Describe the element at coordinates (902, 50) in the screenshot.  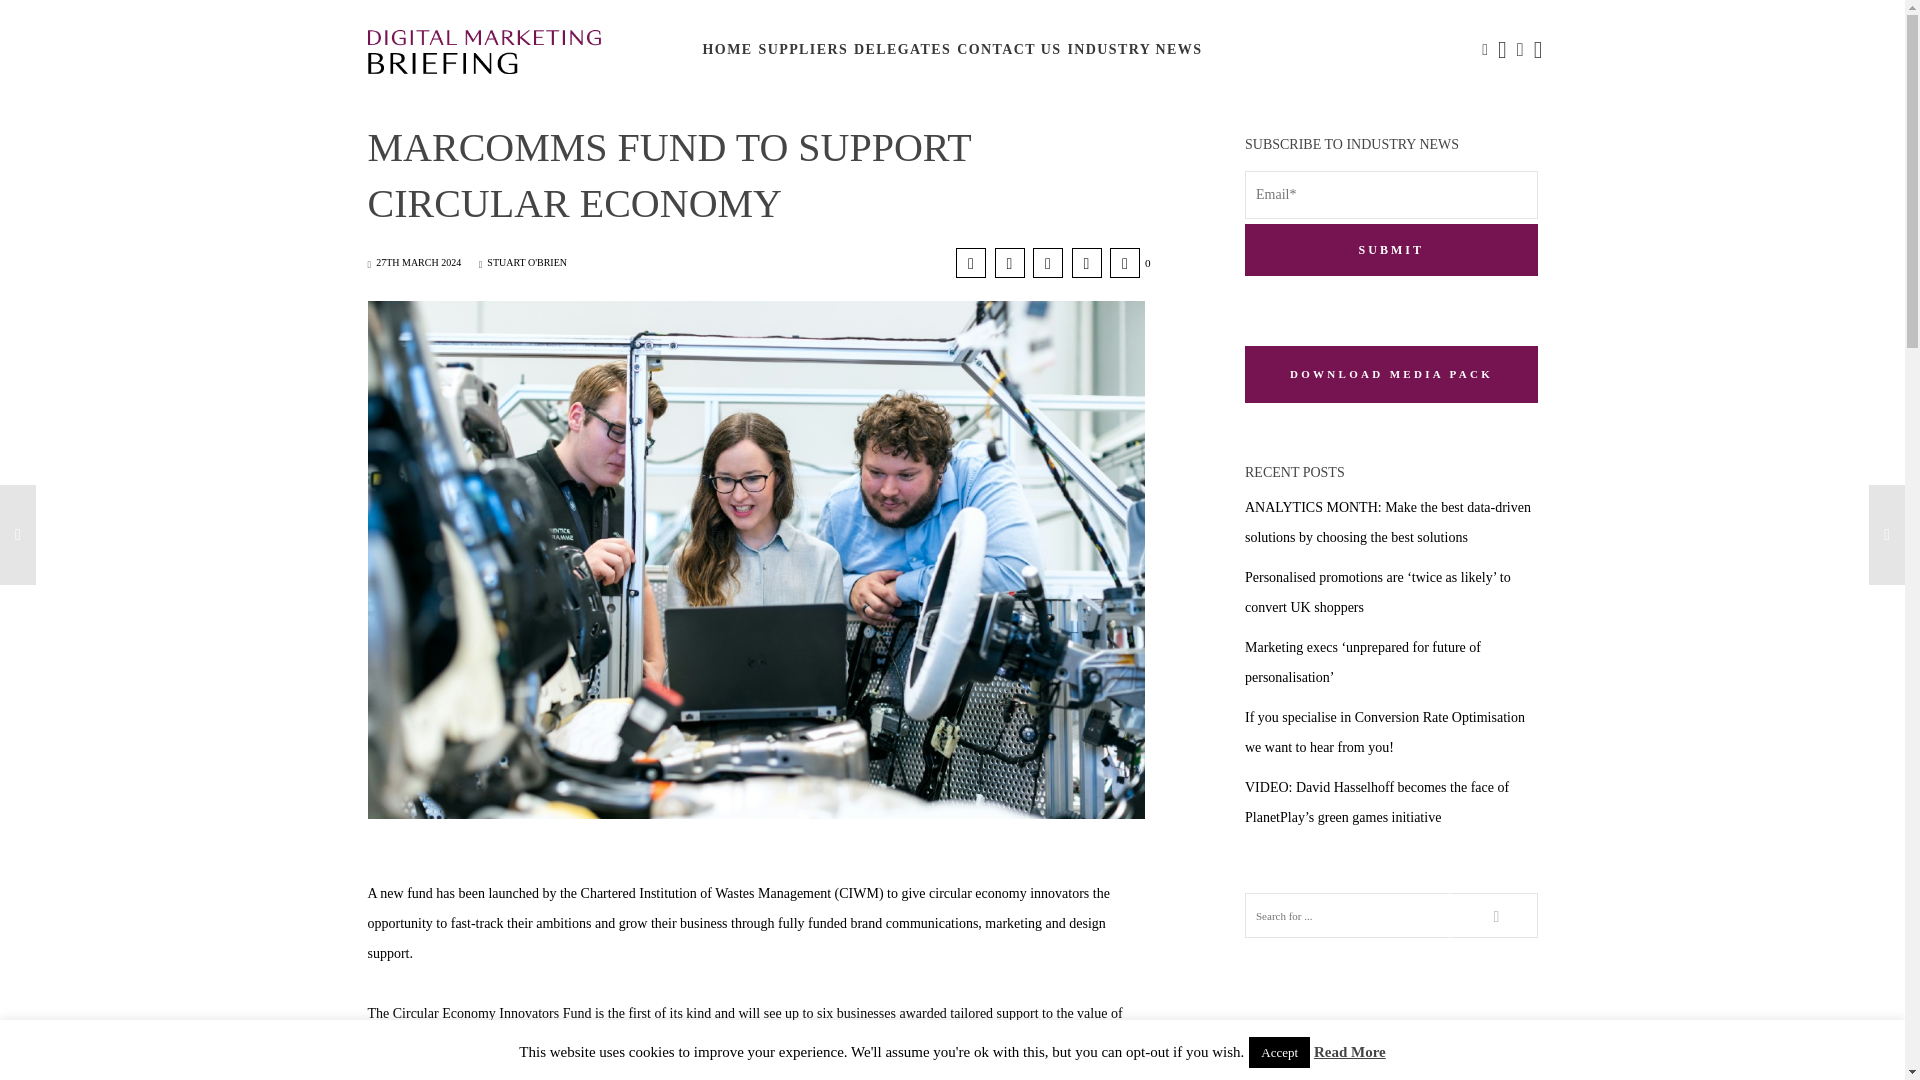
I see `DELEGATES` at that location.